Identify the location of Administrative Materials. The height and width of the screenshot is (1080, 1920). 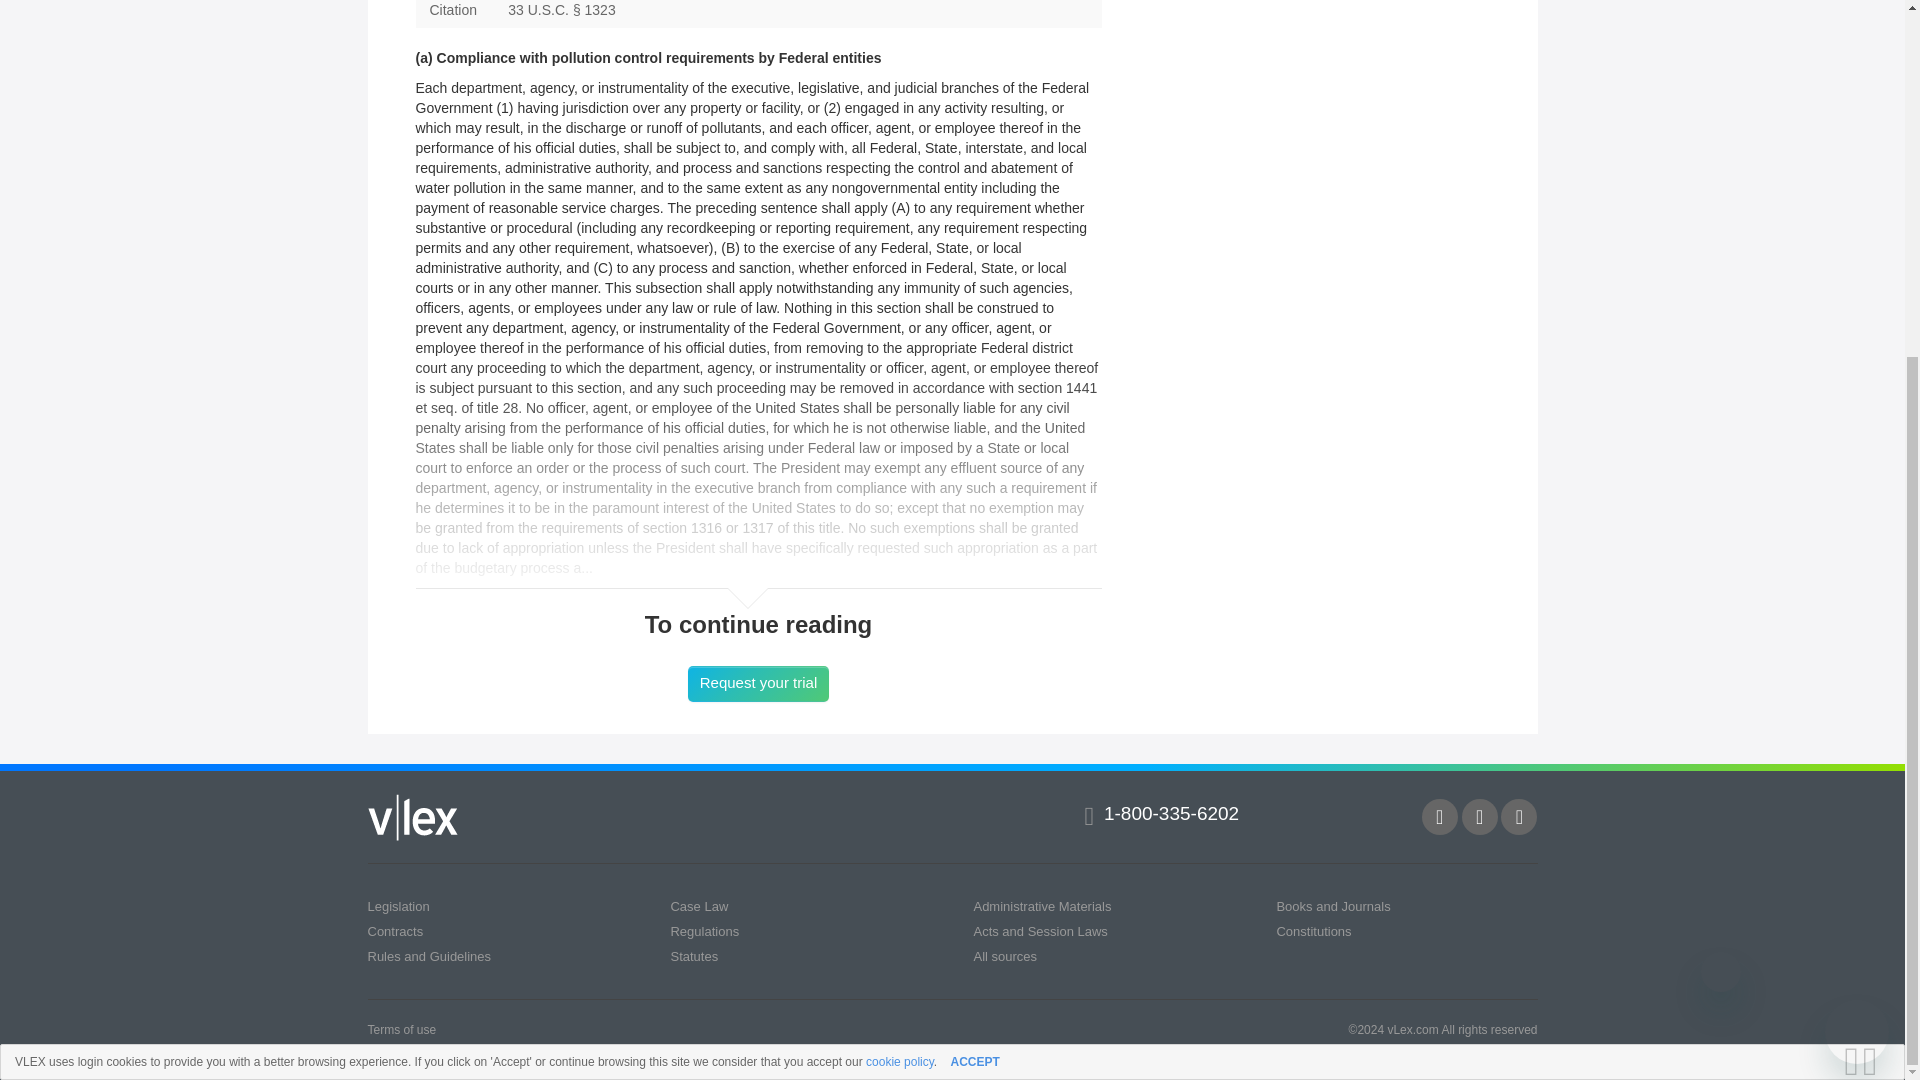
(1042, 906).